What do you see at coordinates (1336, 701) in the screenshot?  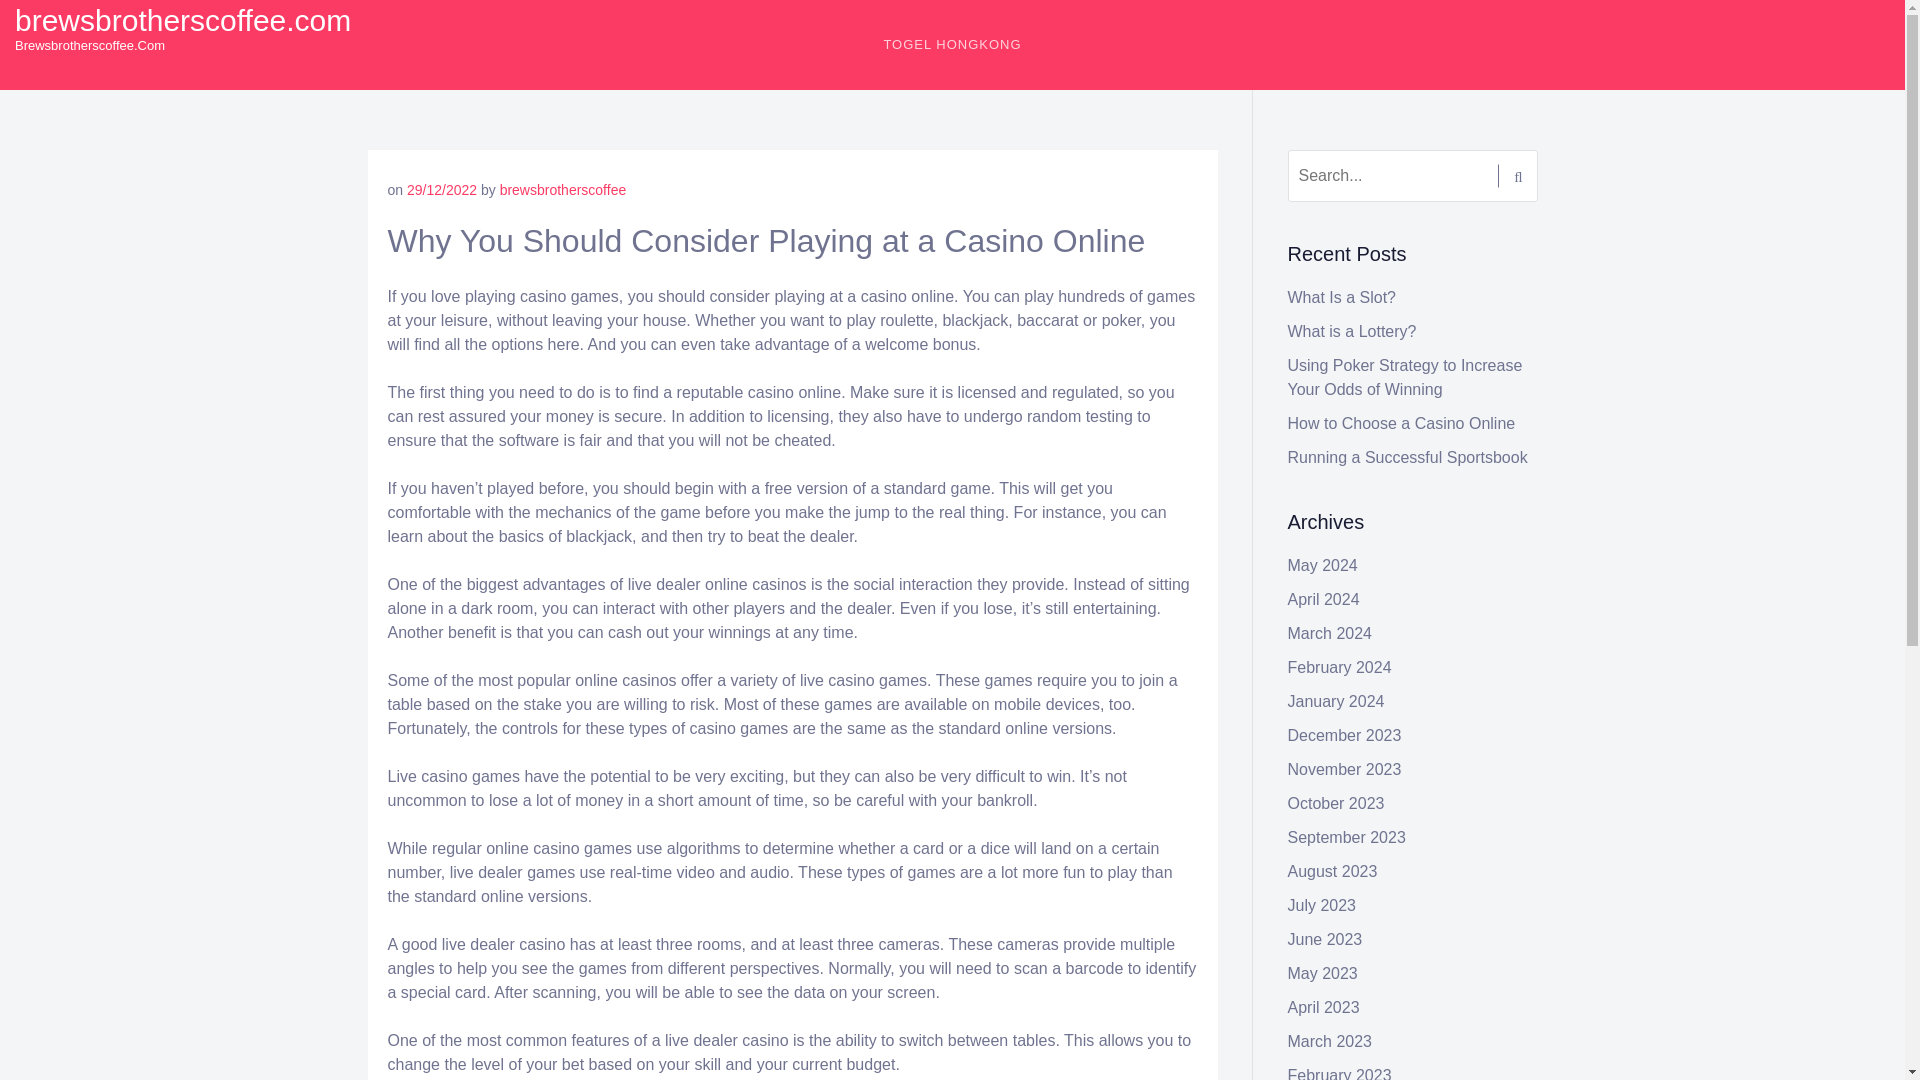 I see `January 2024` at bounding box center [1336, 701].